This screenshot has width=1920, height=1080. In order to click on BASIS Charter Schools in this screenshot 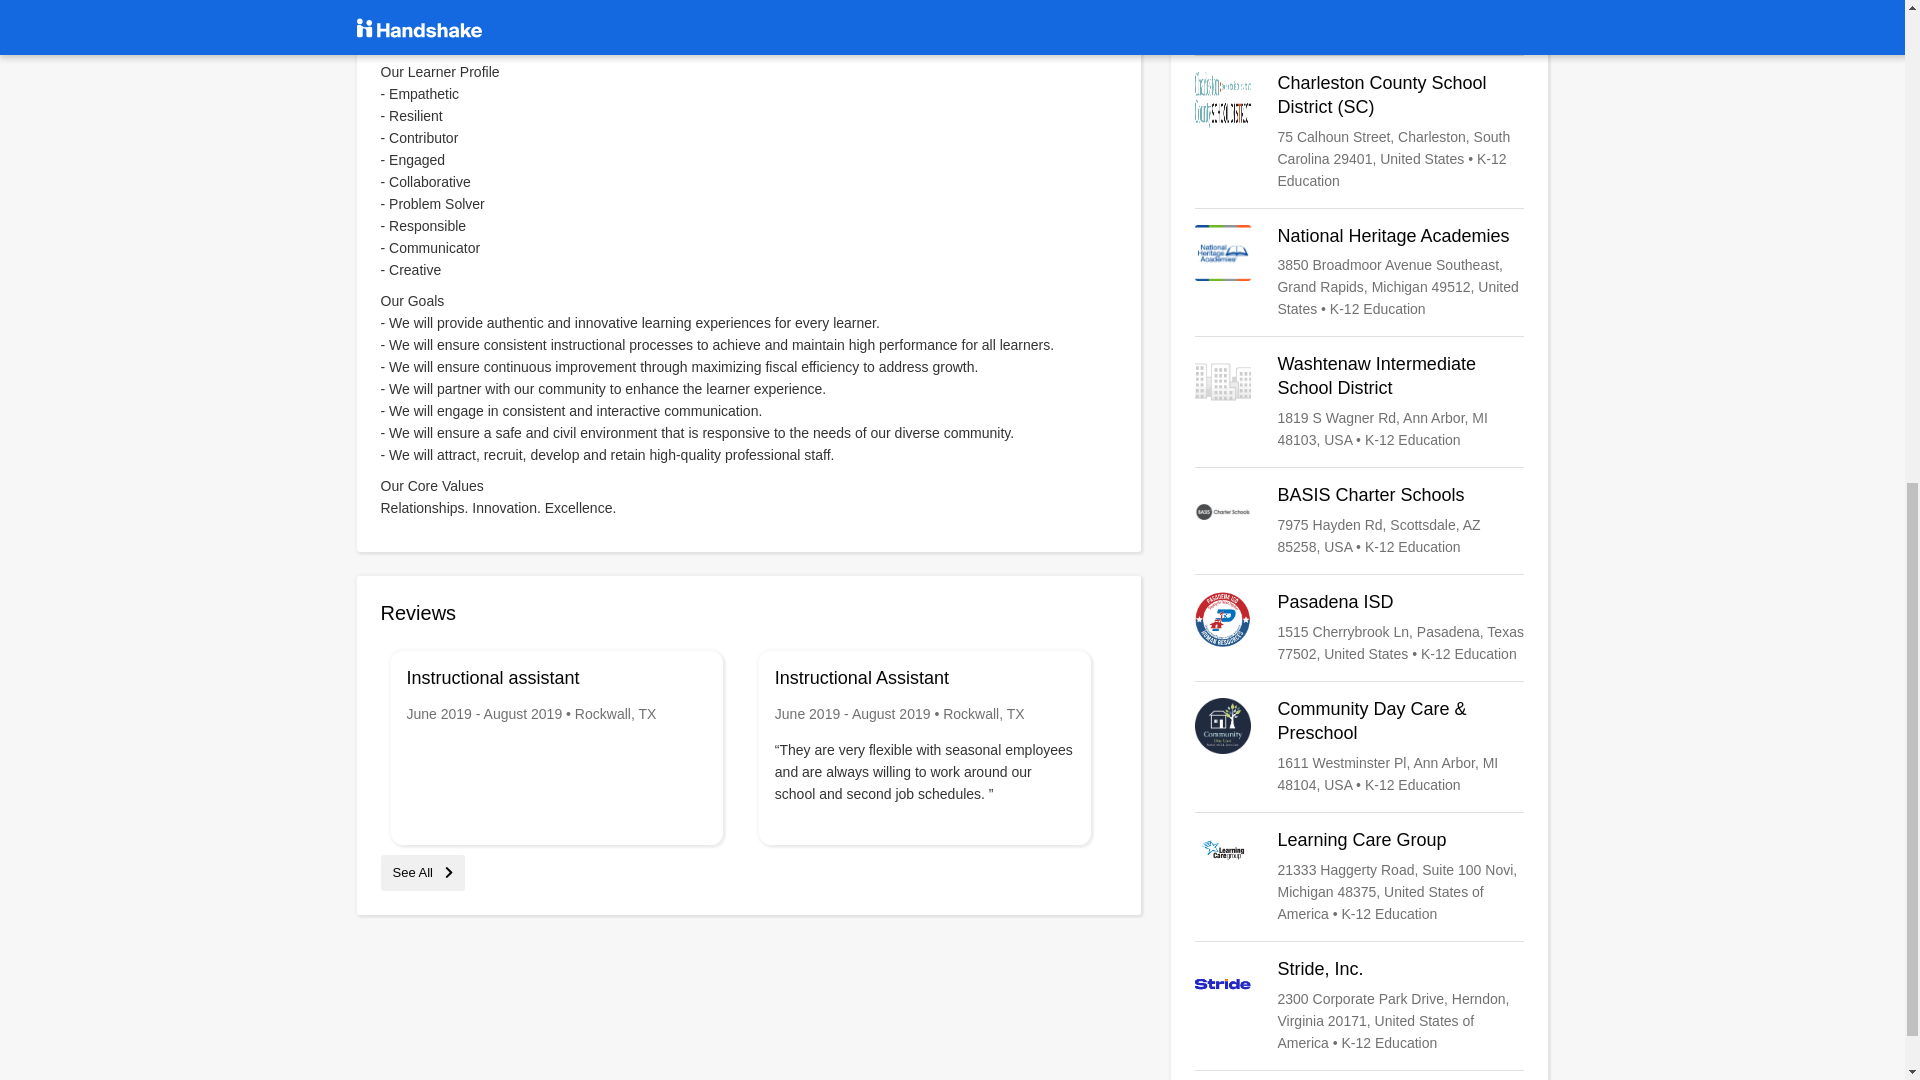, I will do `click(1359, 520)`.